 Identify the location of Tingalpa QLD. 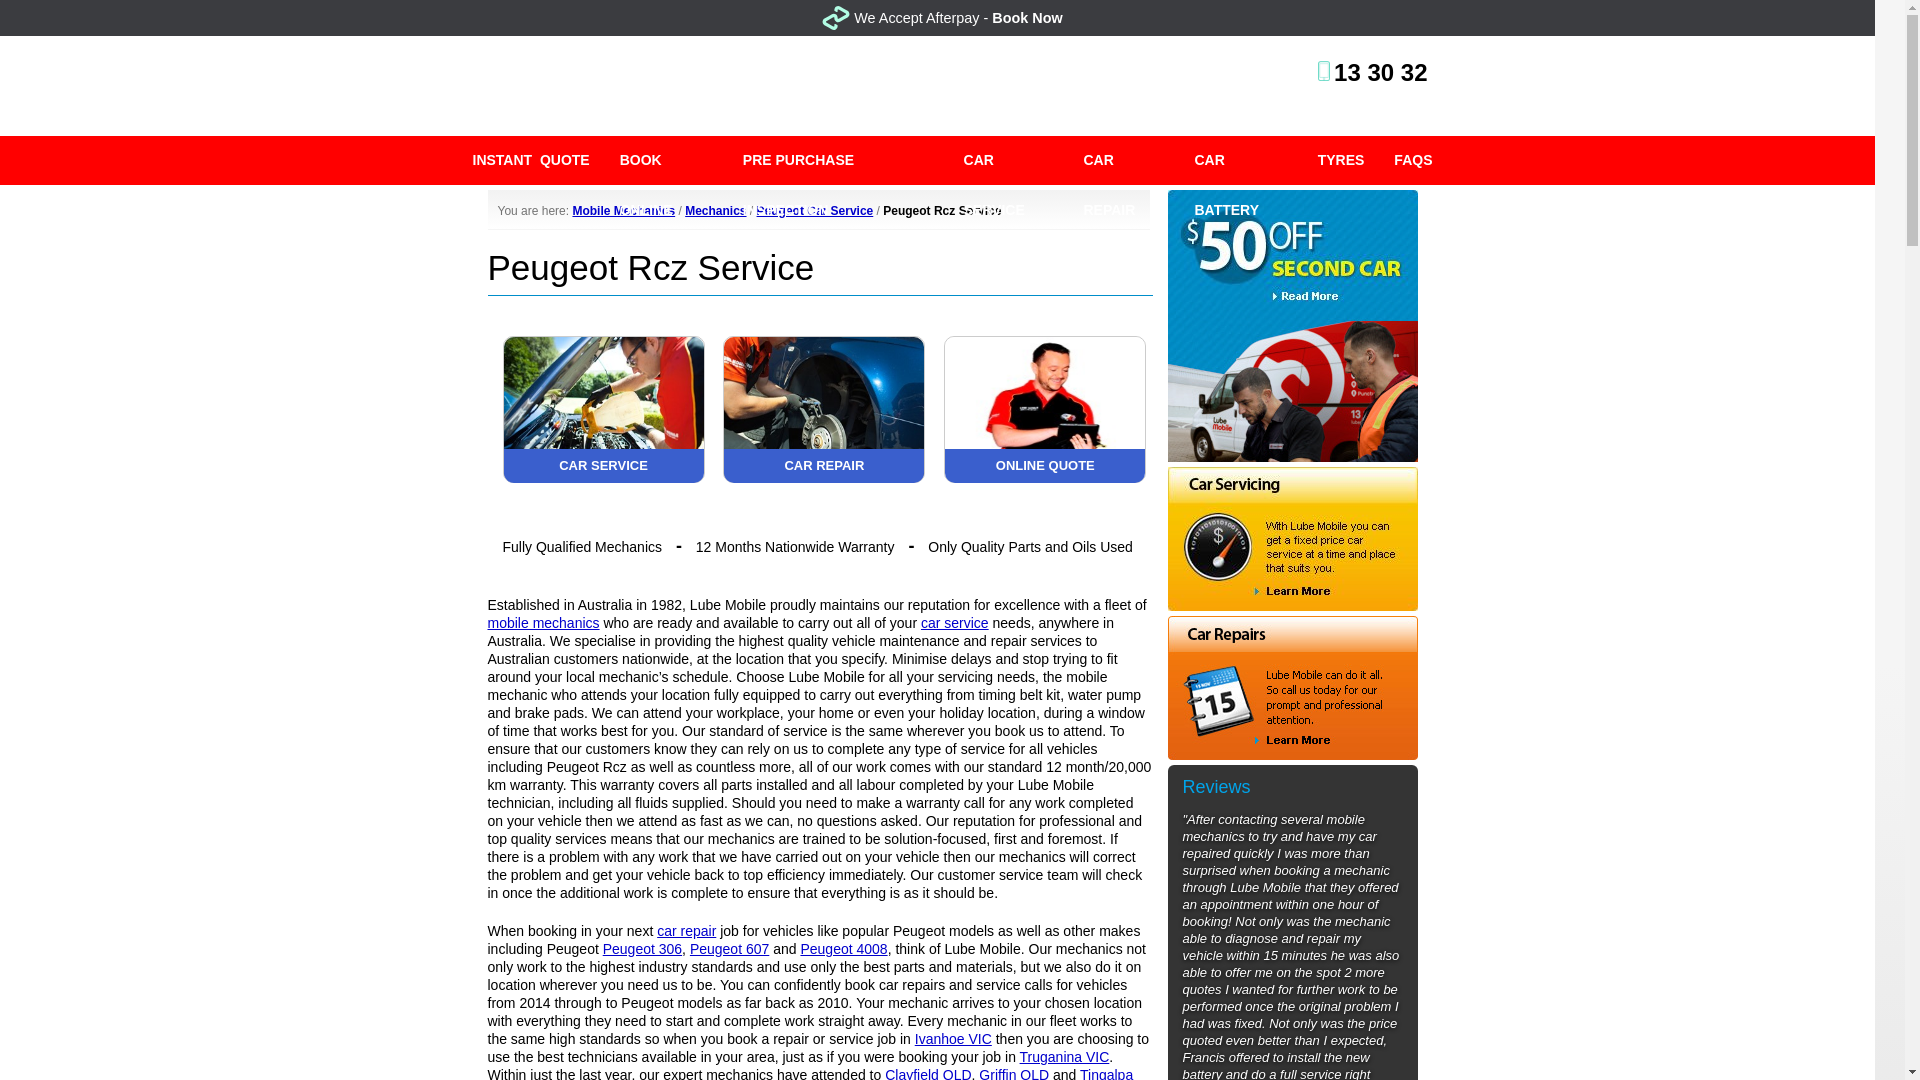
(810, 1074).